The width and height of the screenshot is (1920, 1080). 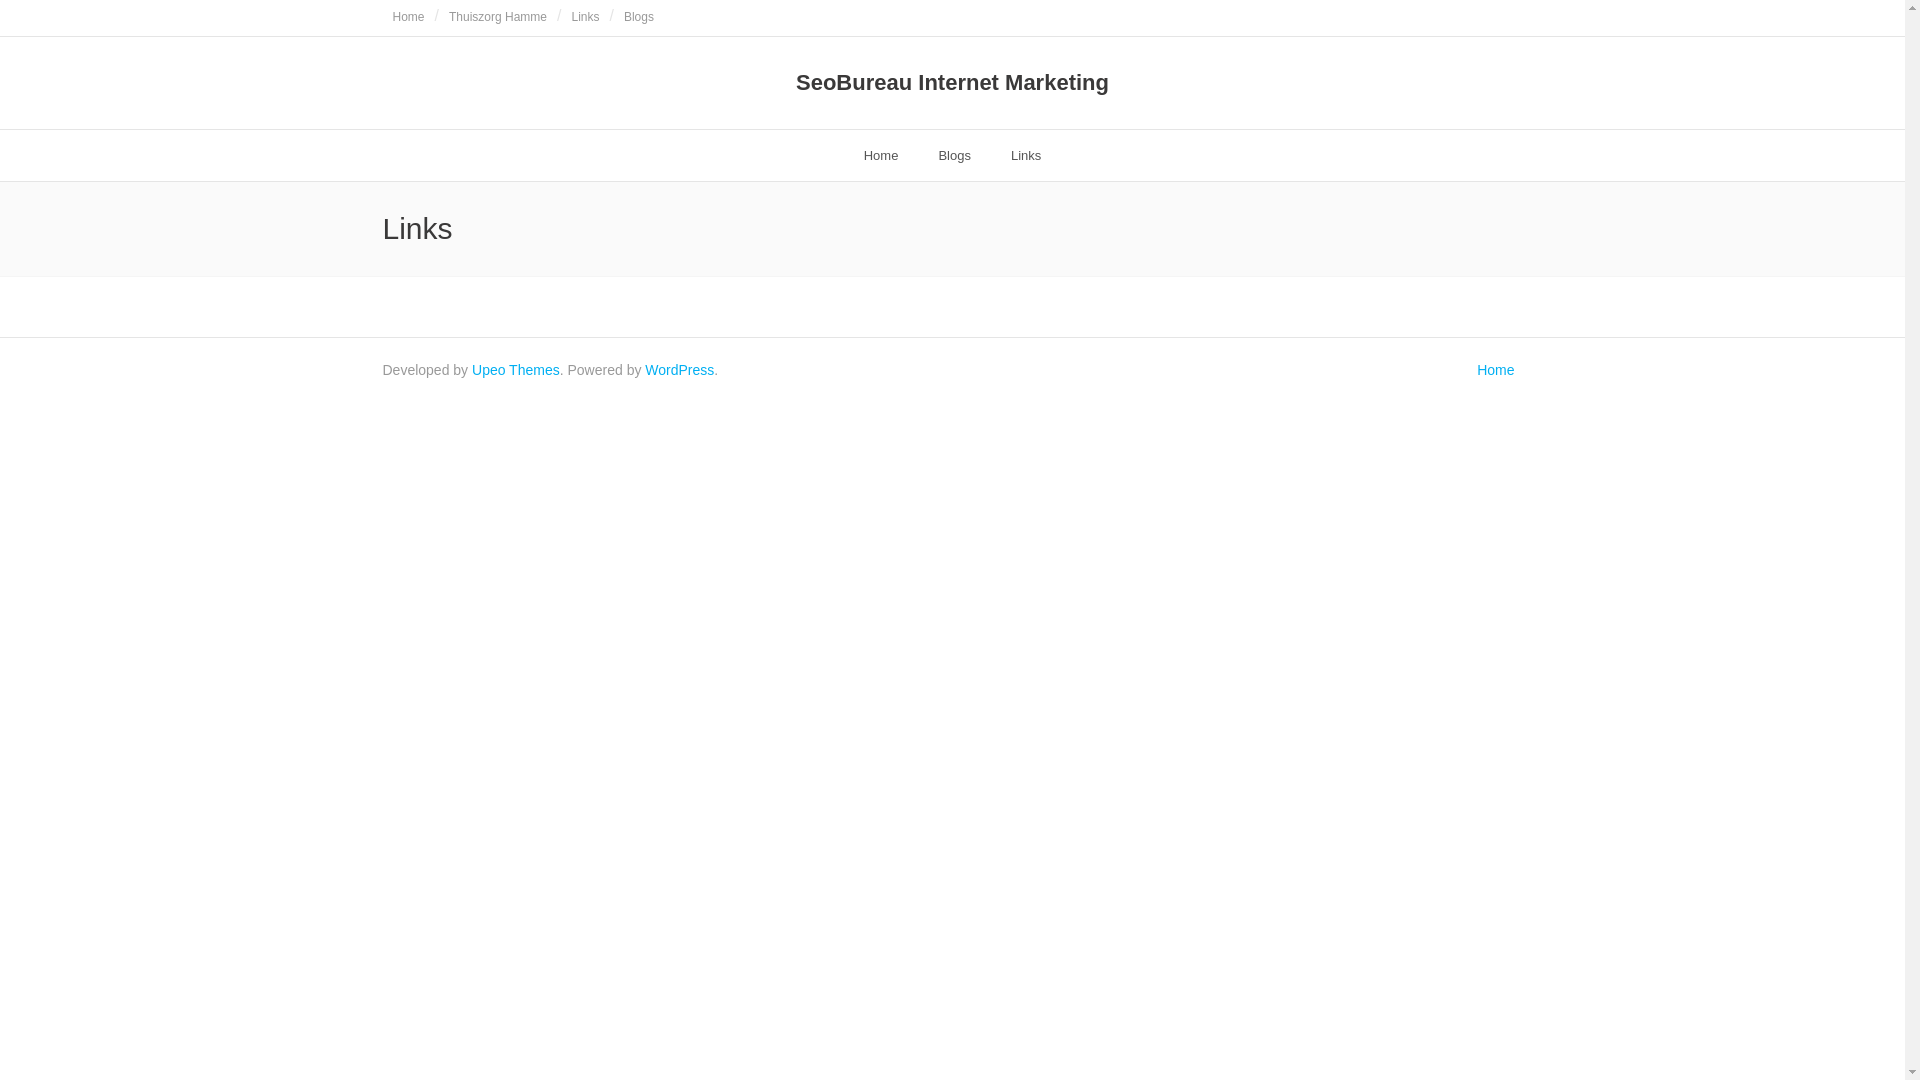 What do you see at coordinates (585, 18) in the screenshot?
I see `Links` at bounding box center [585, 18].